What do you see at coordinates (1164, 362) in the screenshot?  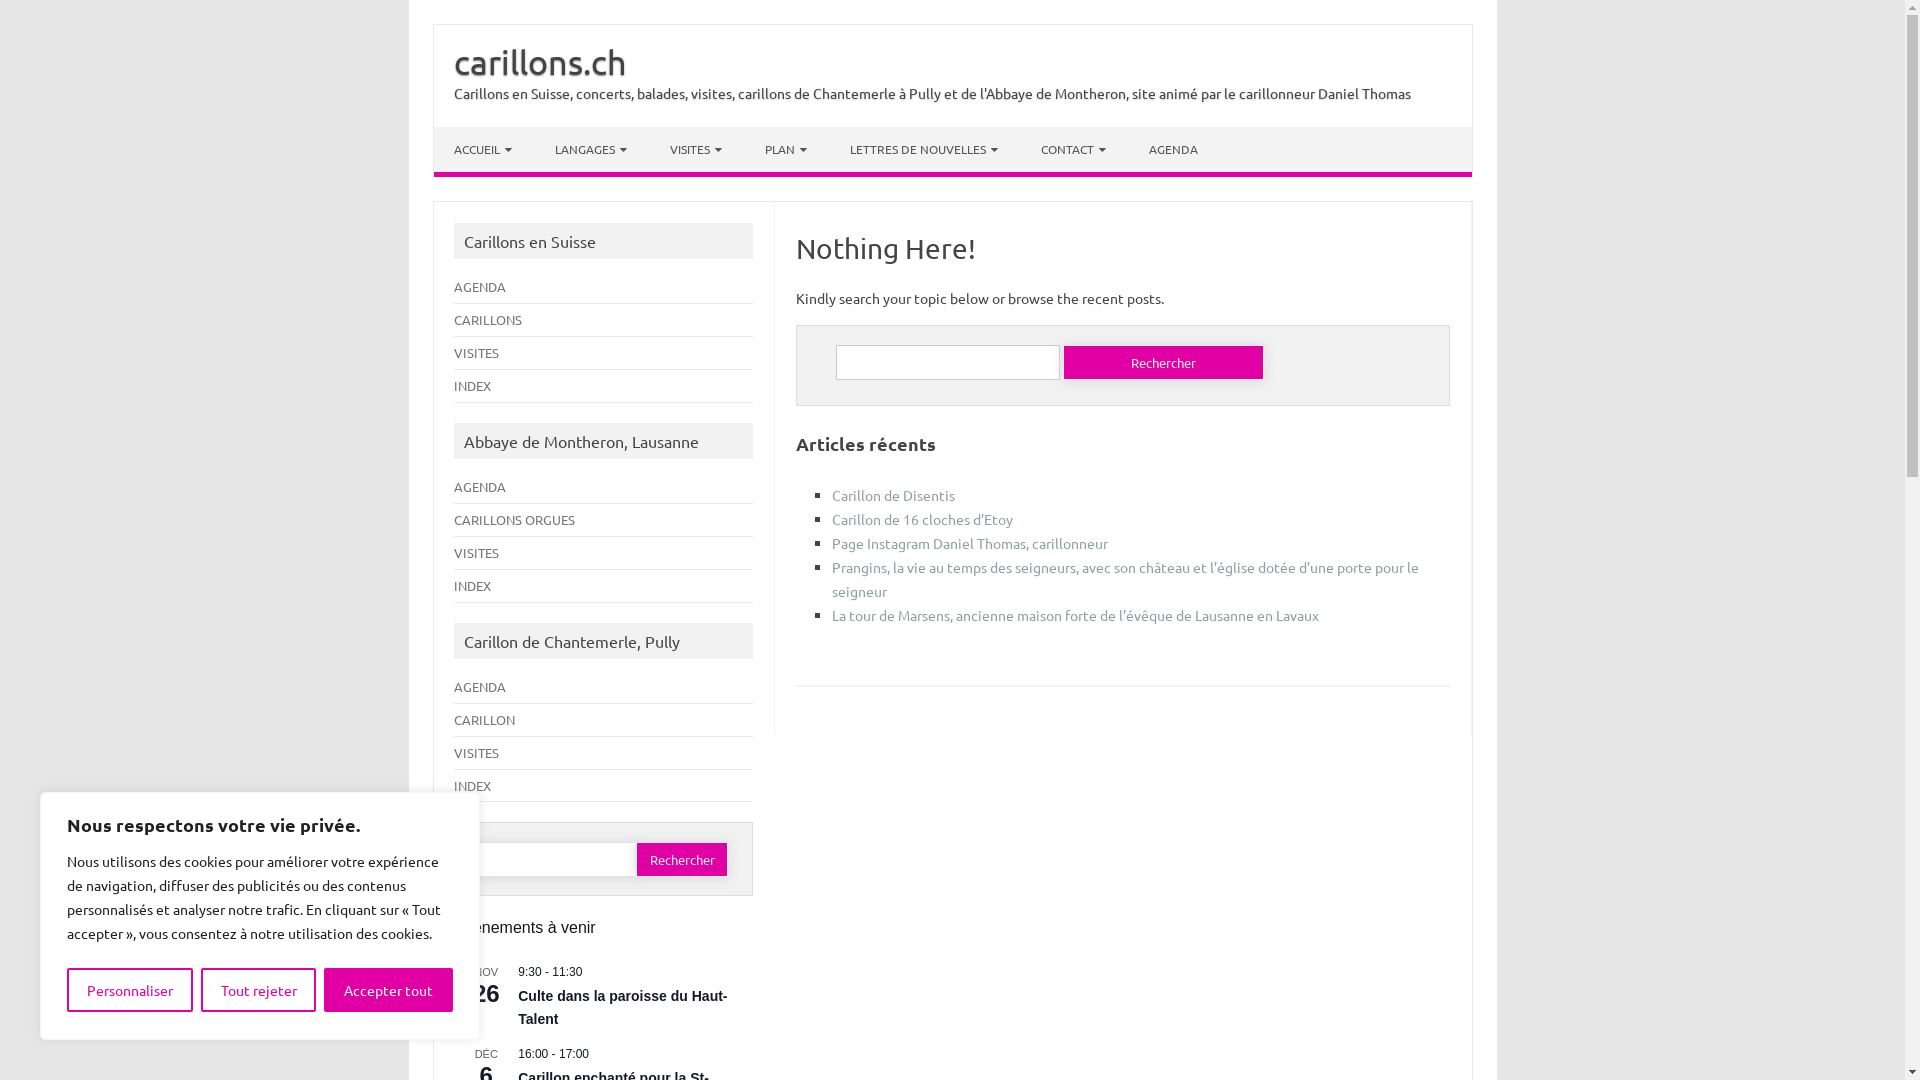 I see `Rechercher` at bounding box center [1164, 362].